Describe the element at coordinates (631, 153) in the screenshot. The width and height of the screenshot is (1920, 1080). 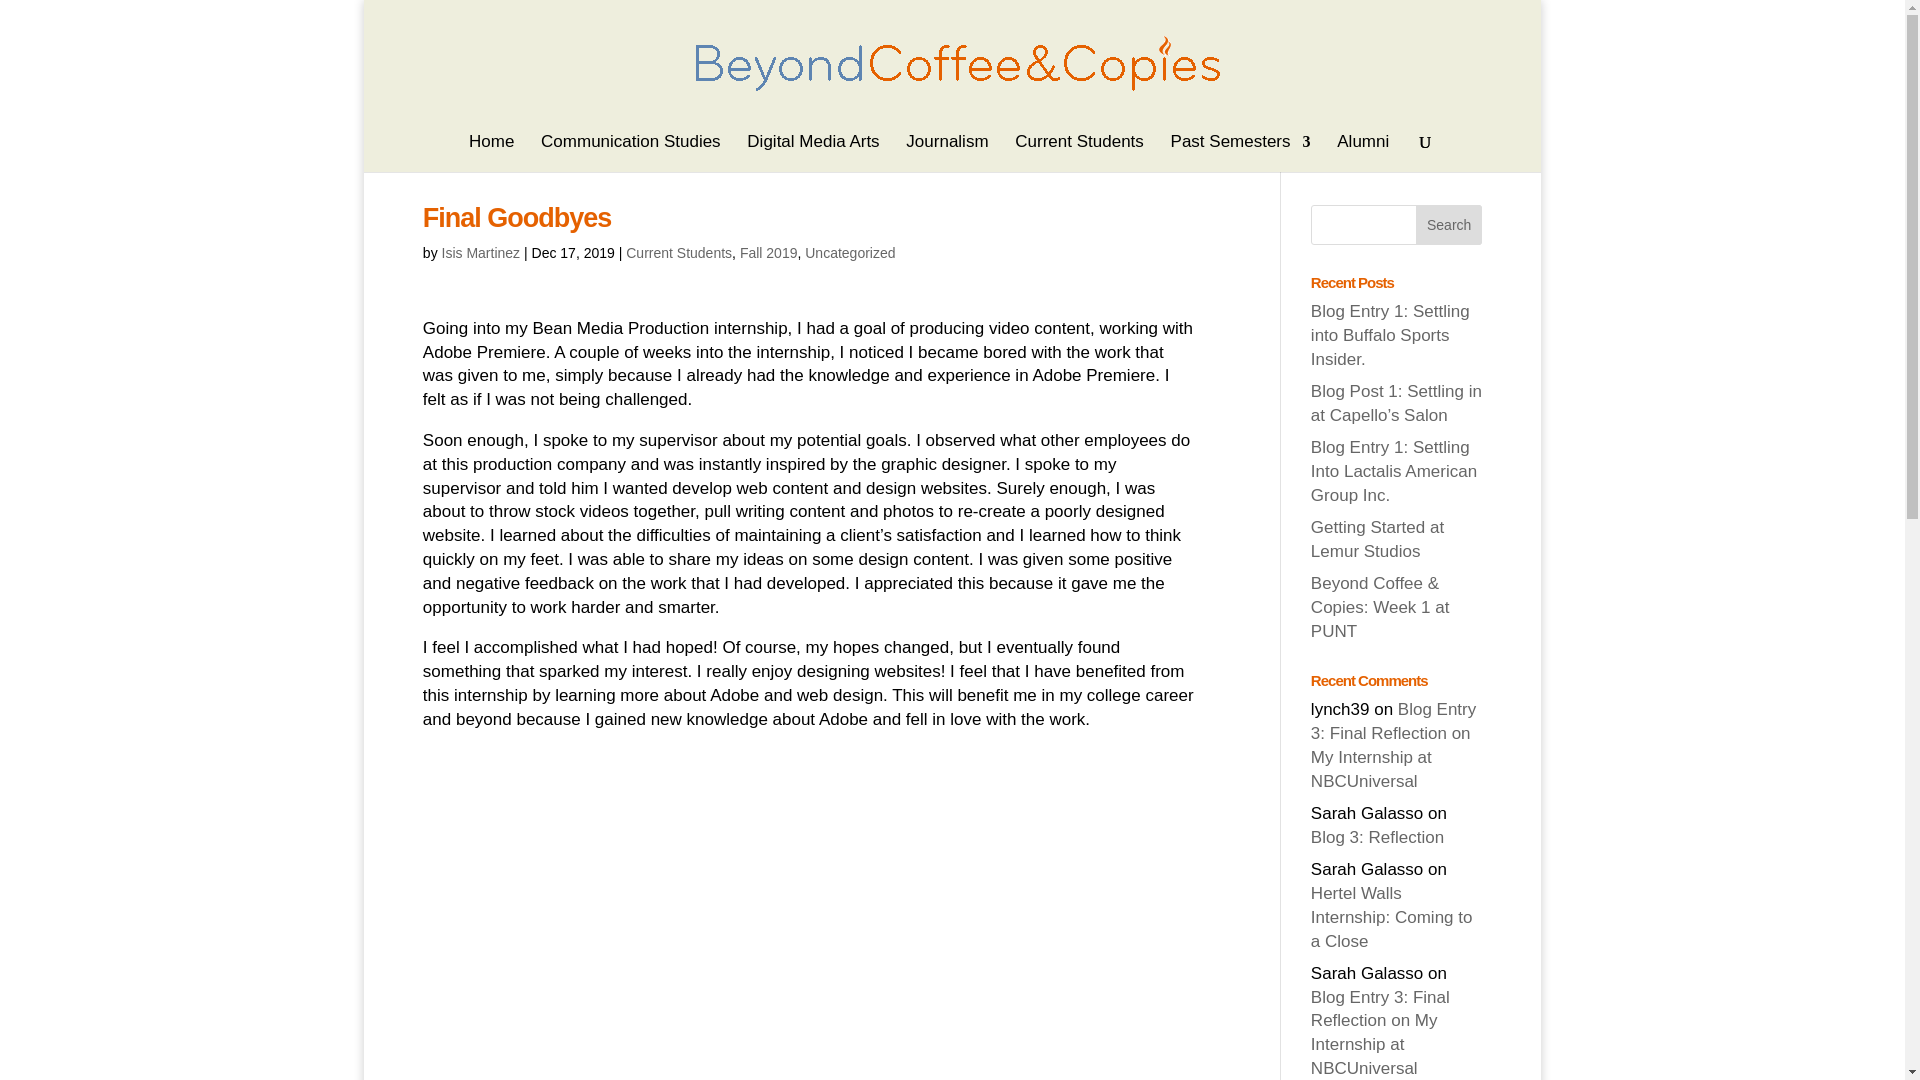
I see `Communication Studies` at that location.